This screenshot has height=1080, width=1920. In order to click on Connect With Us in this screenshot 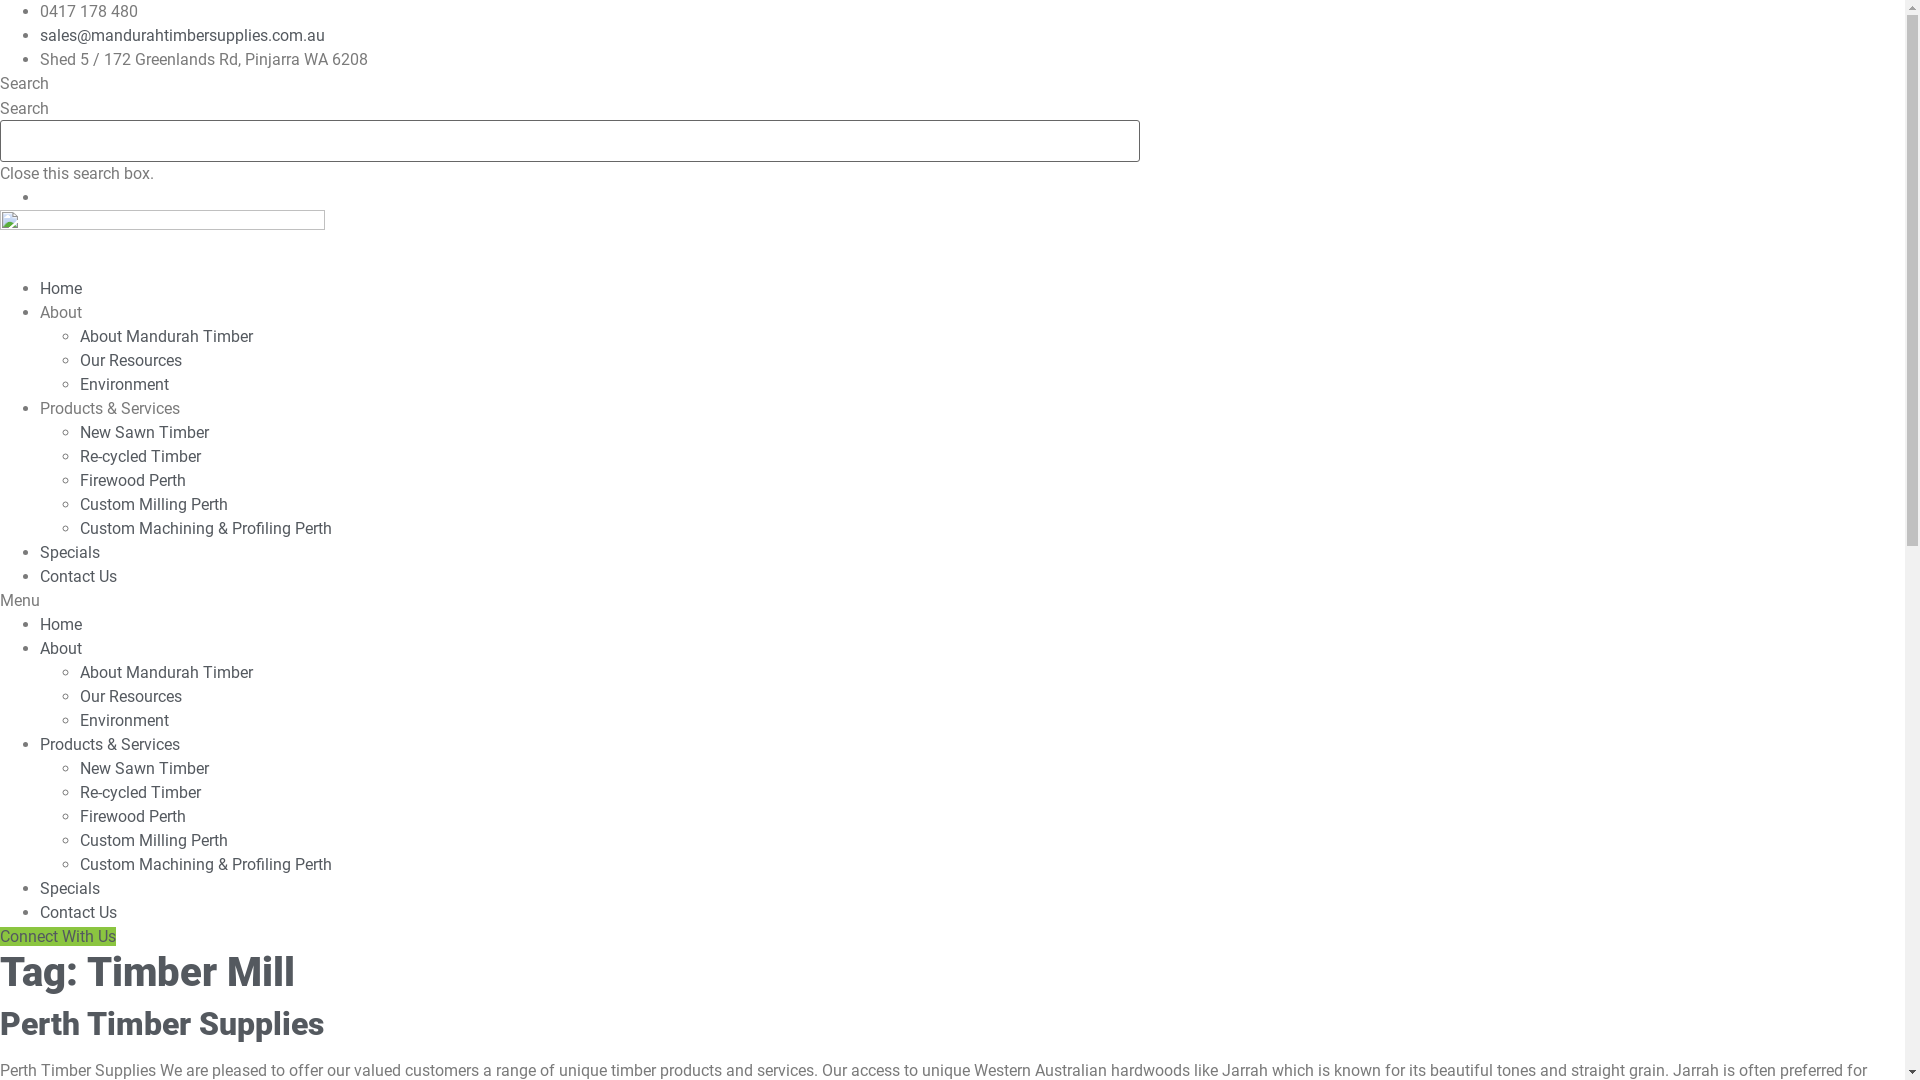, I will do `click(58, 936)`.